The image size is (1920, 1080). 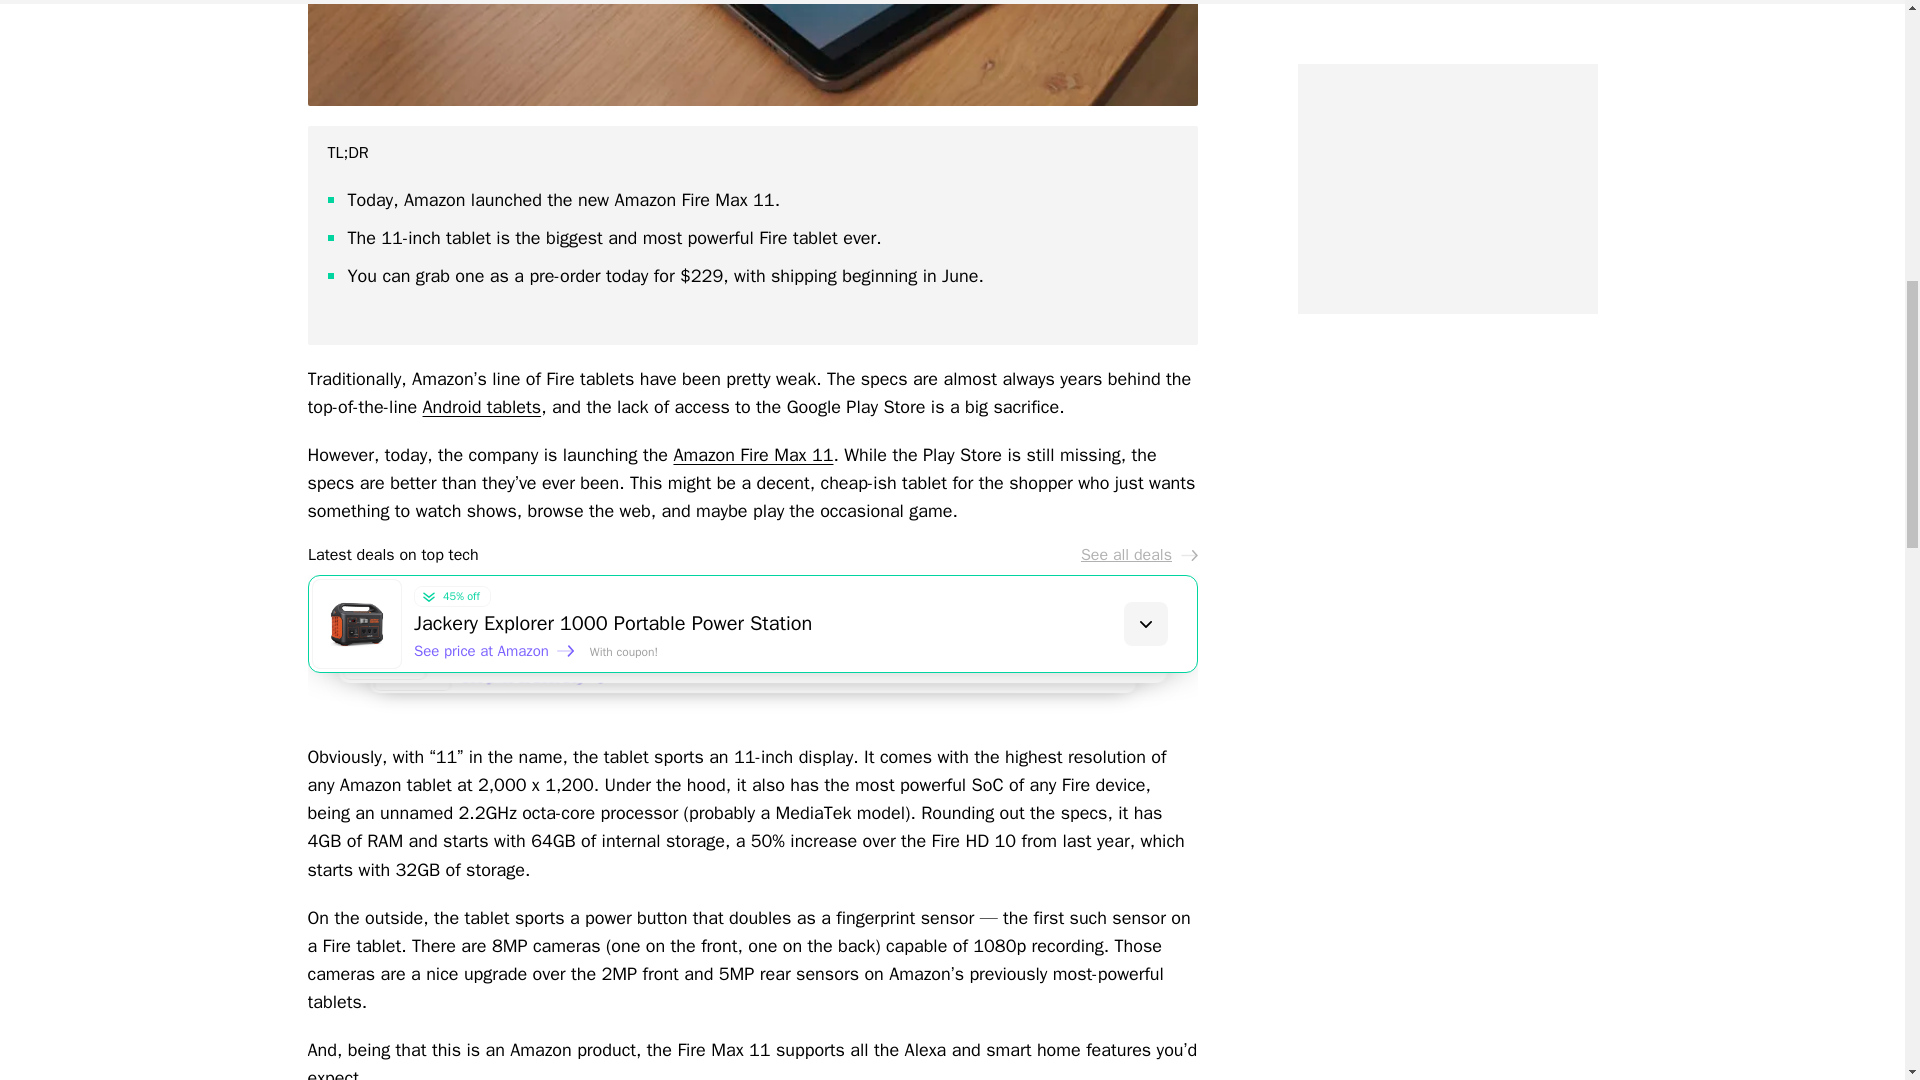 What do you see at coordinates (1138, 554) in the screenshot?
I see `See all deals` at bounding box center [1138, 554].